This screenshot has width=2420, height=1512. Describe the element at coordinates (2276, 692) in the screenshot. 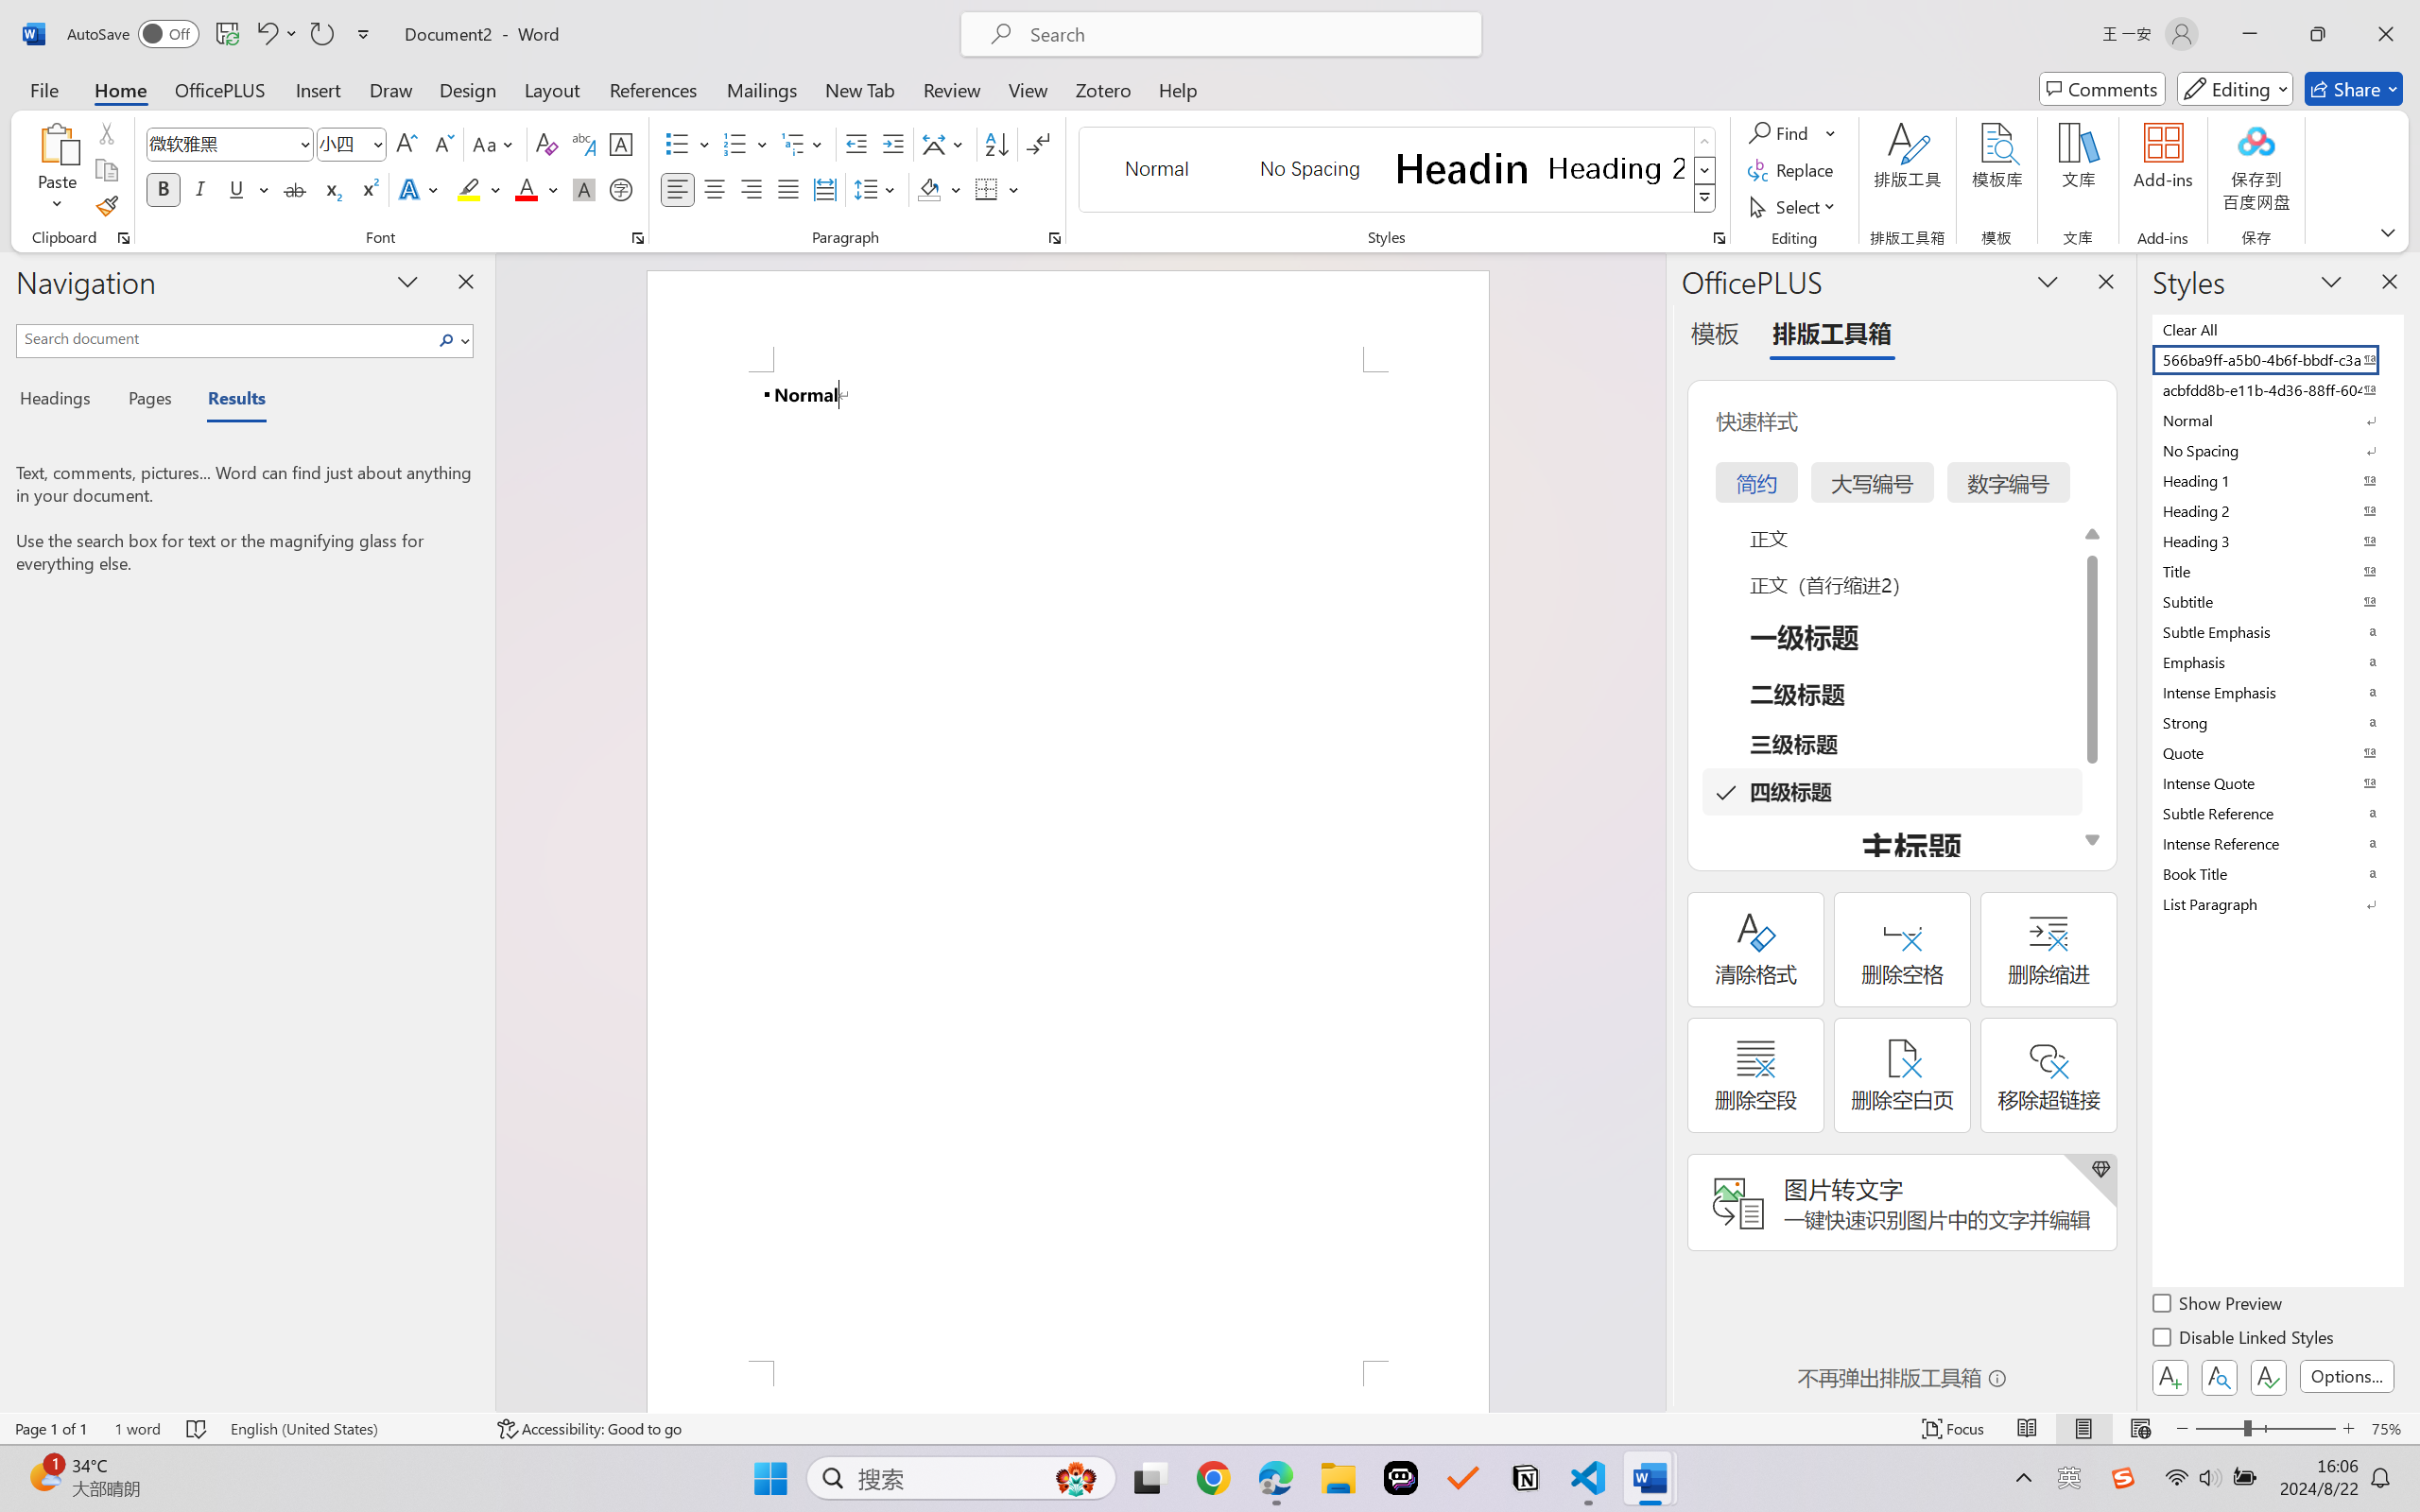

I see `Intense Emphasis` at that location.